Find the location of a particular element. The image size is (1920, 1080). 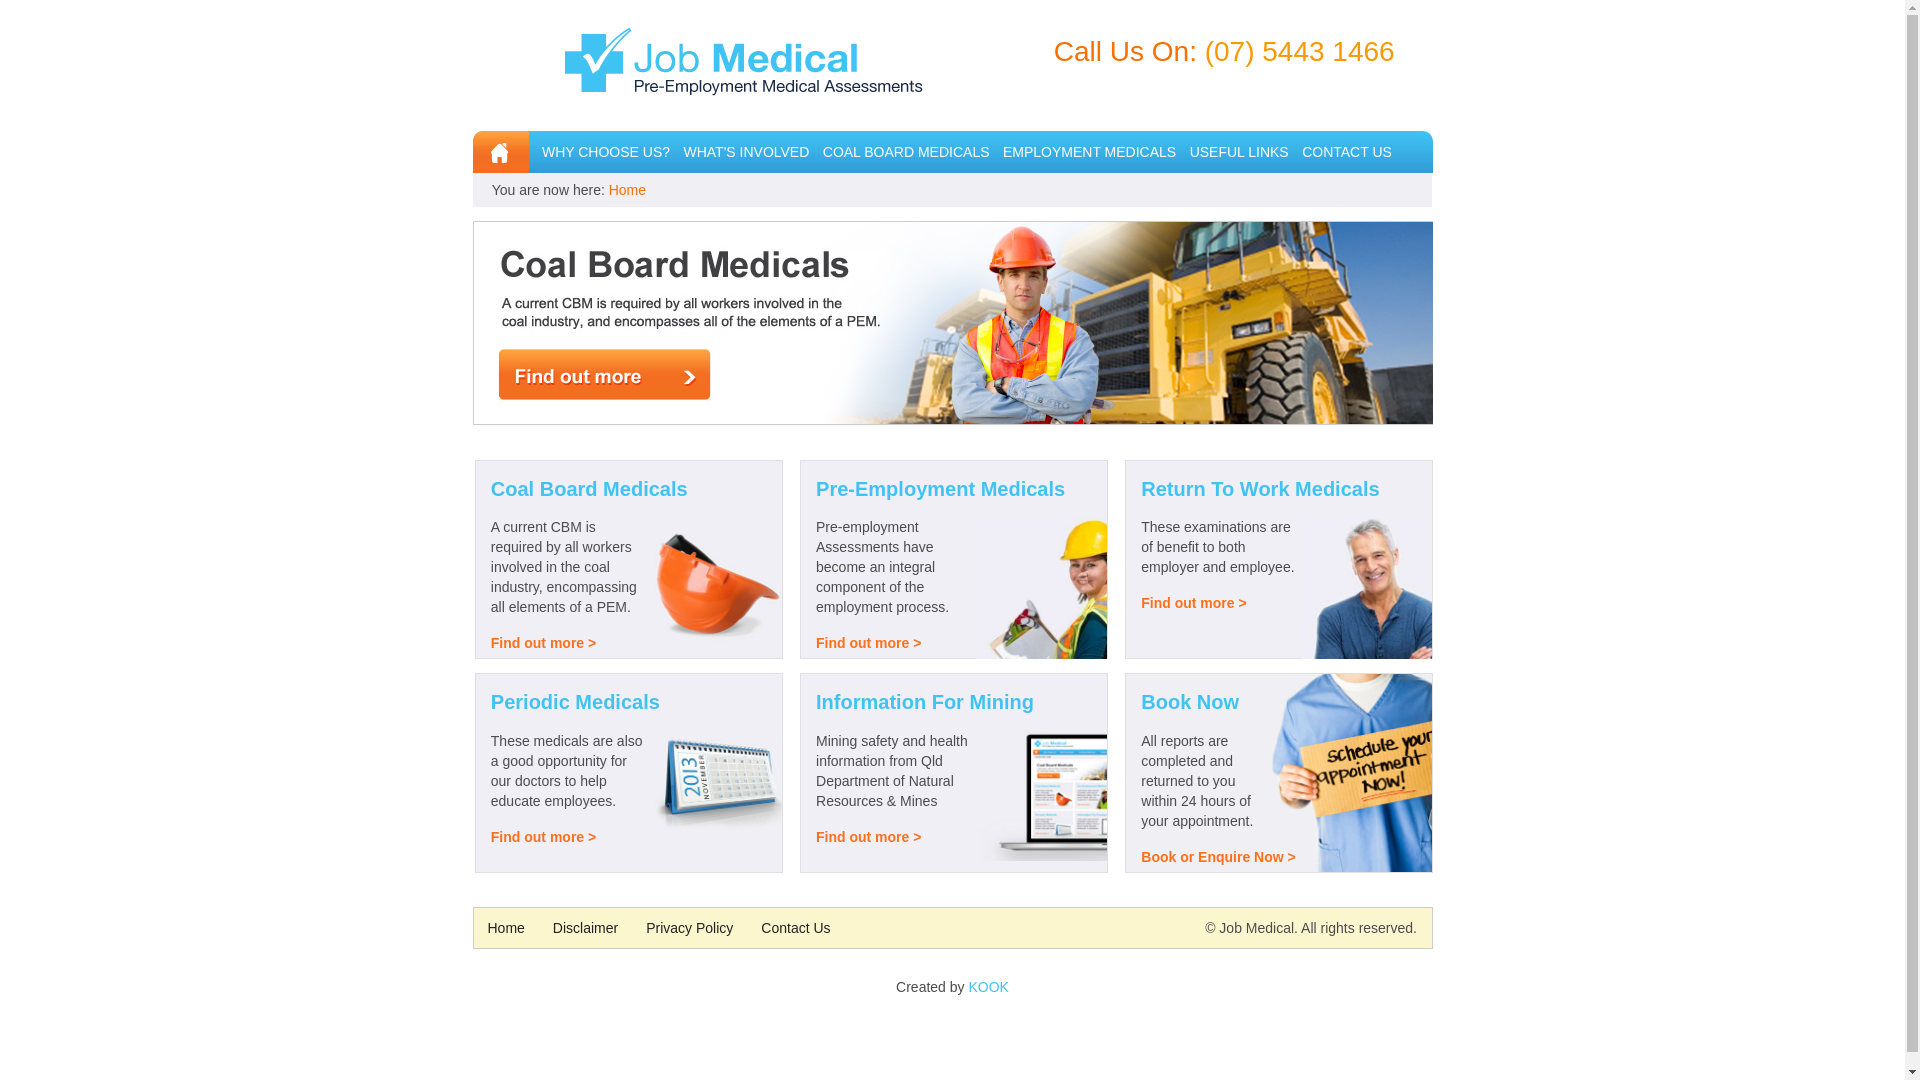

Book Now is located at coordinates (1190, 702).